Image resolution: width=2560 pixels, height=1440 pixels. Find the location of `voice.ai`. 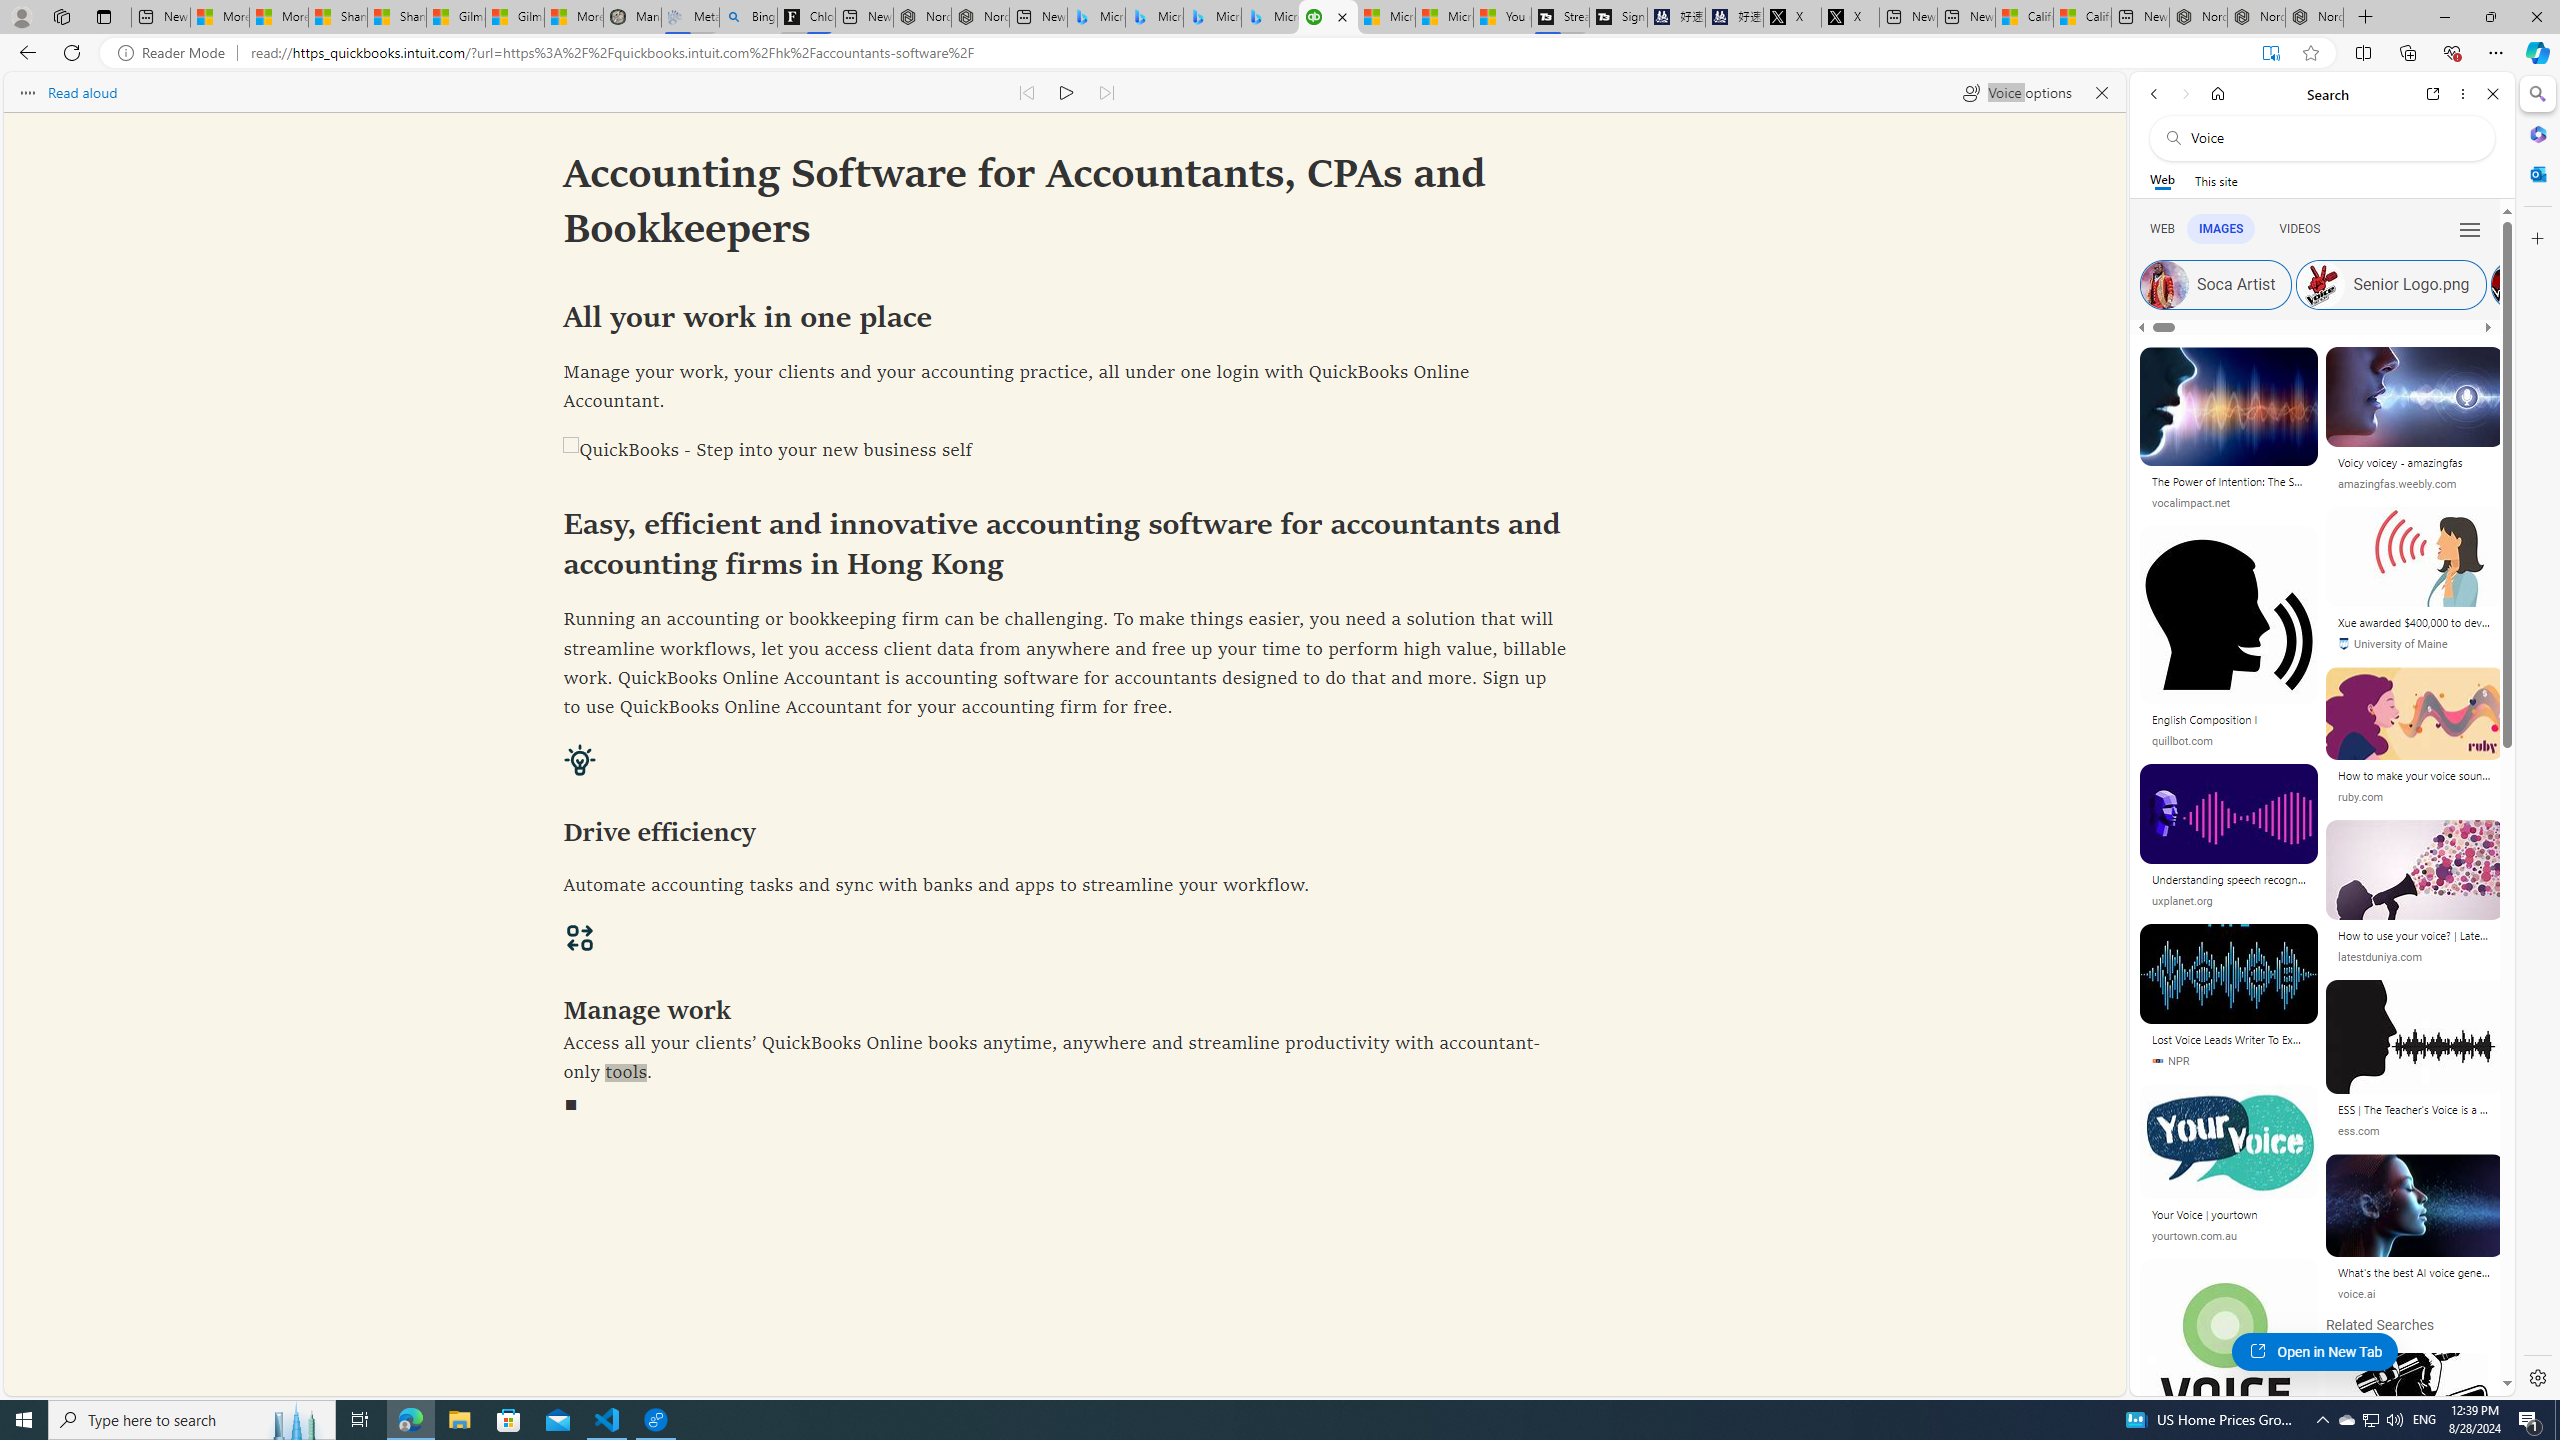

voice.ai is located at coordinates (2414, 1294).